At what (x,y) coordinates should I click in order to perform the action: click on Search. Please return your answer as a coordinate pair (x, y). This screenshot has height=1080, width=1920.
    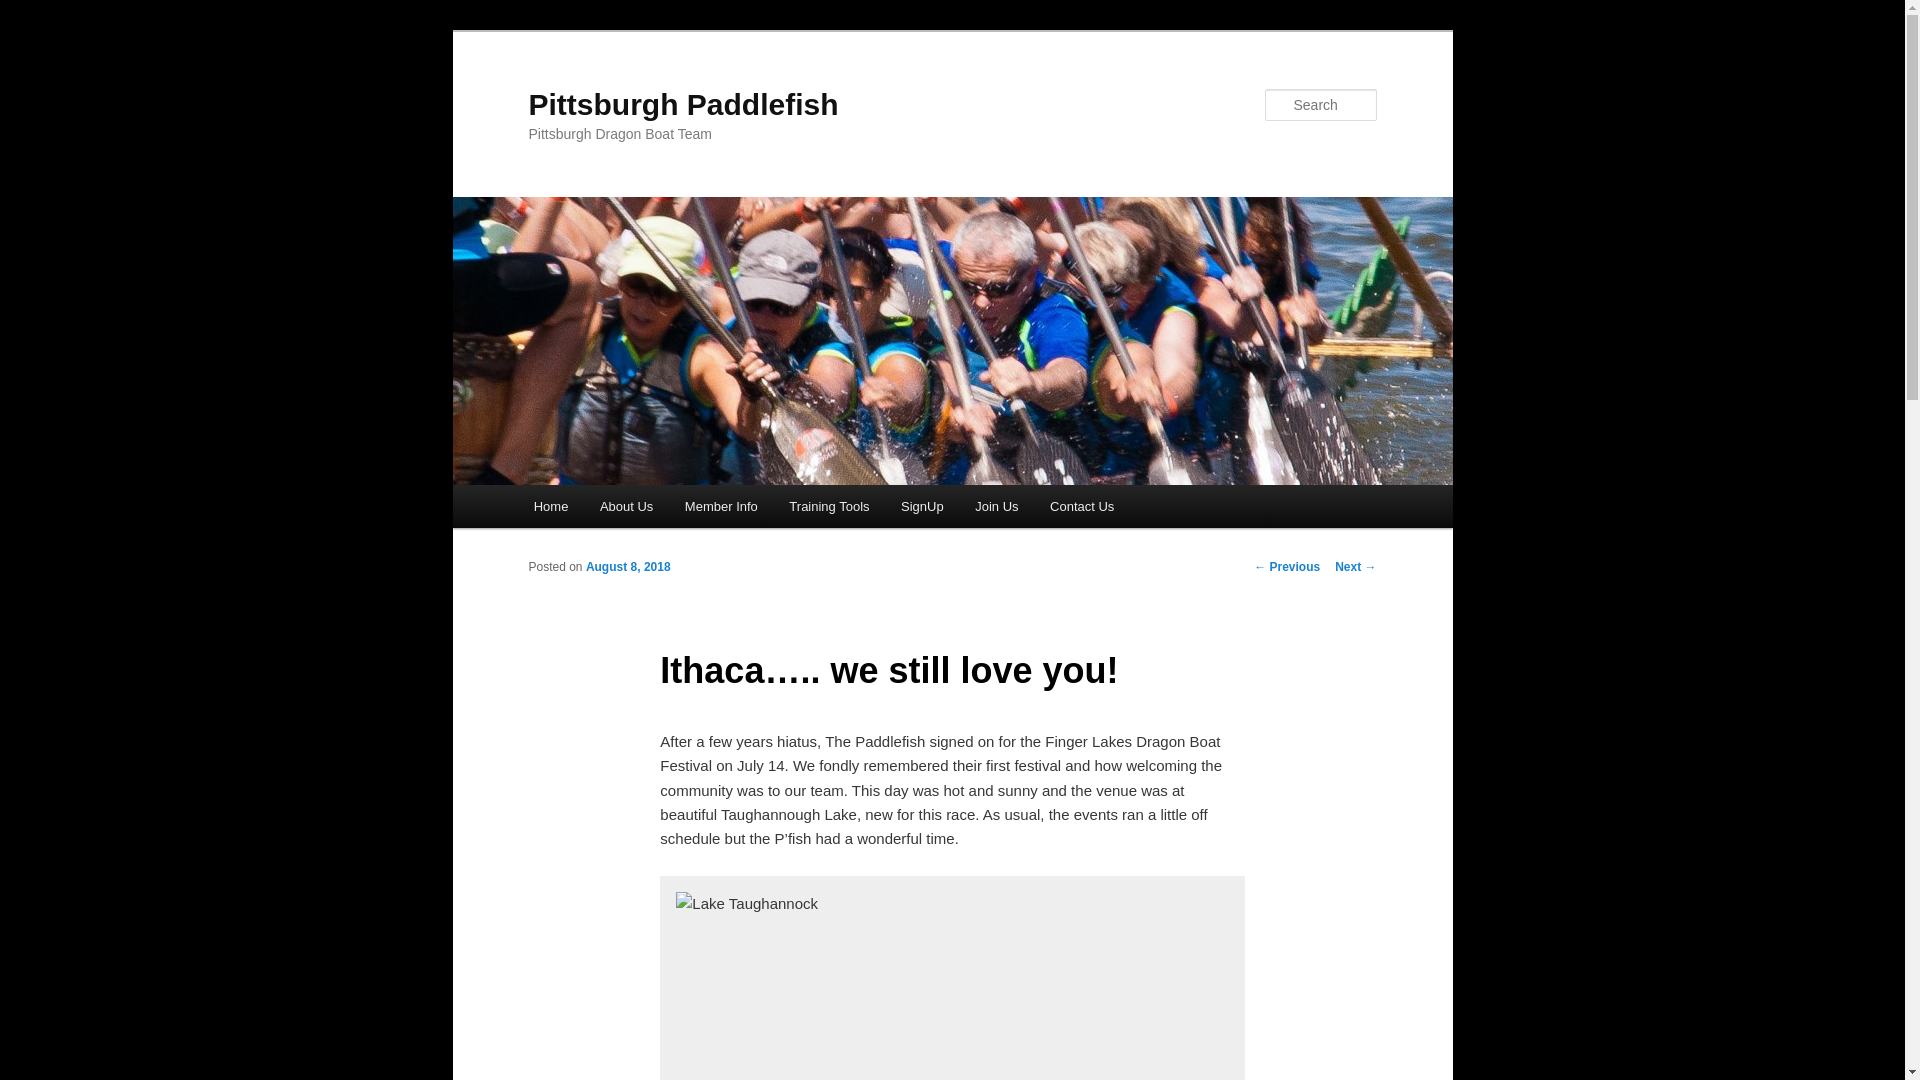
    Looking at the image, I should click on (32, 11).